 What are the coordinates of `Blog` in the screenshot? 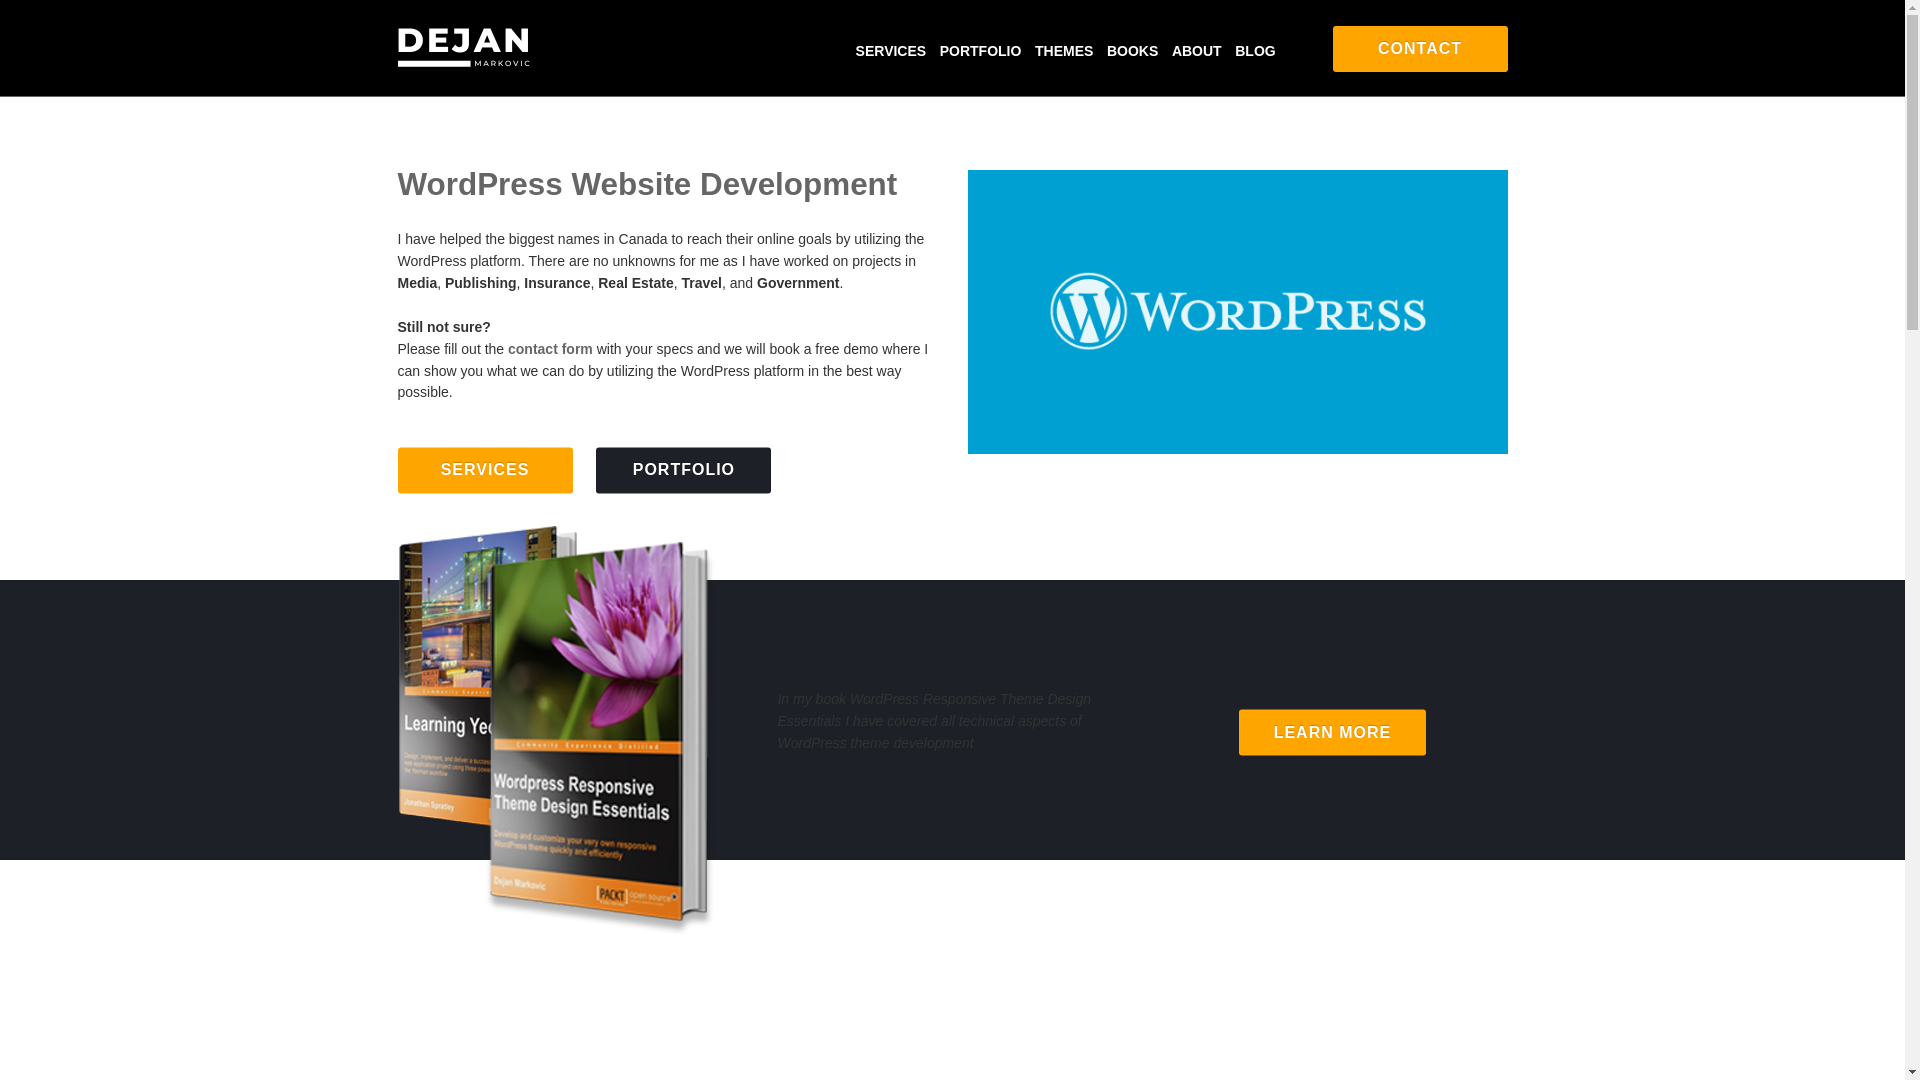 It's located at (1254, 51).